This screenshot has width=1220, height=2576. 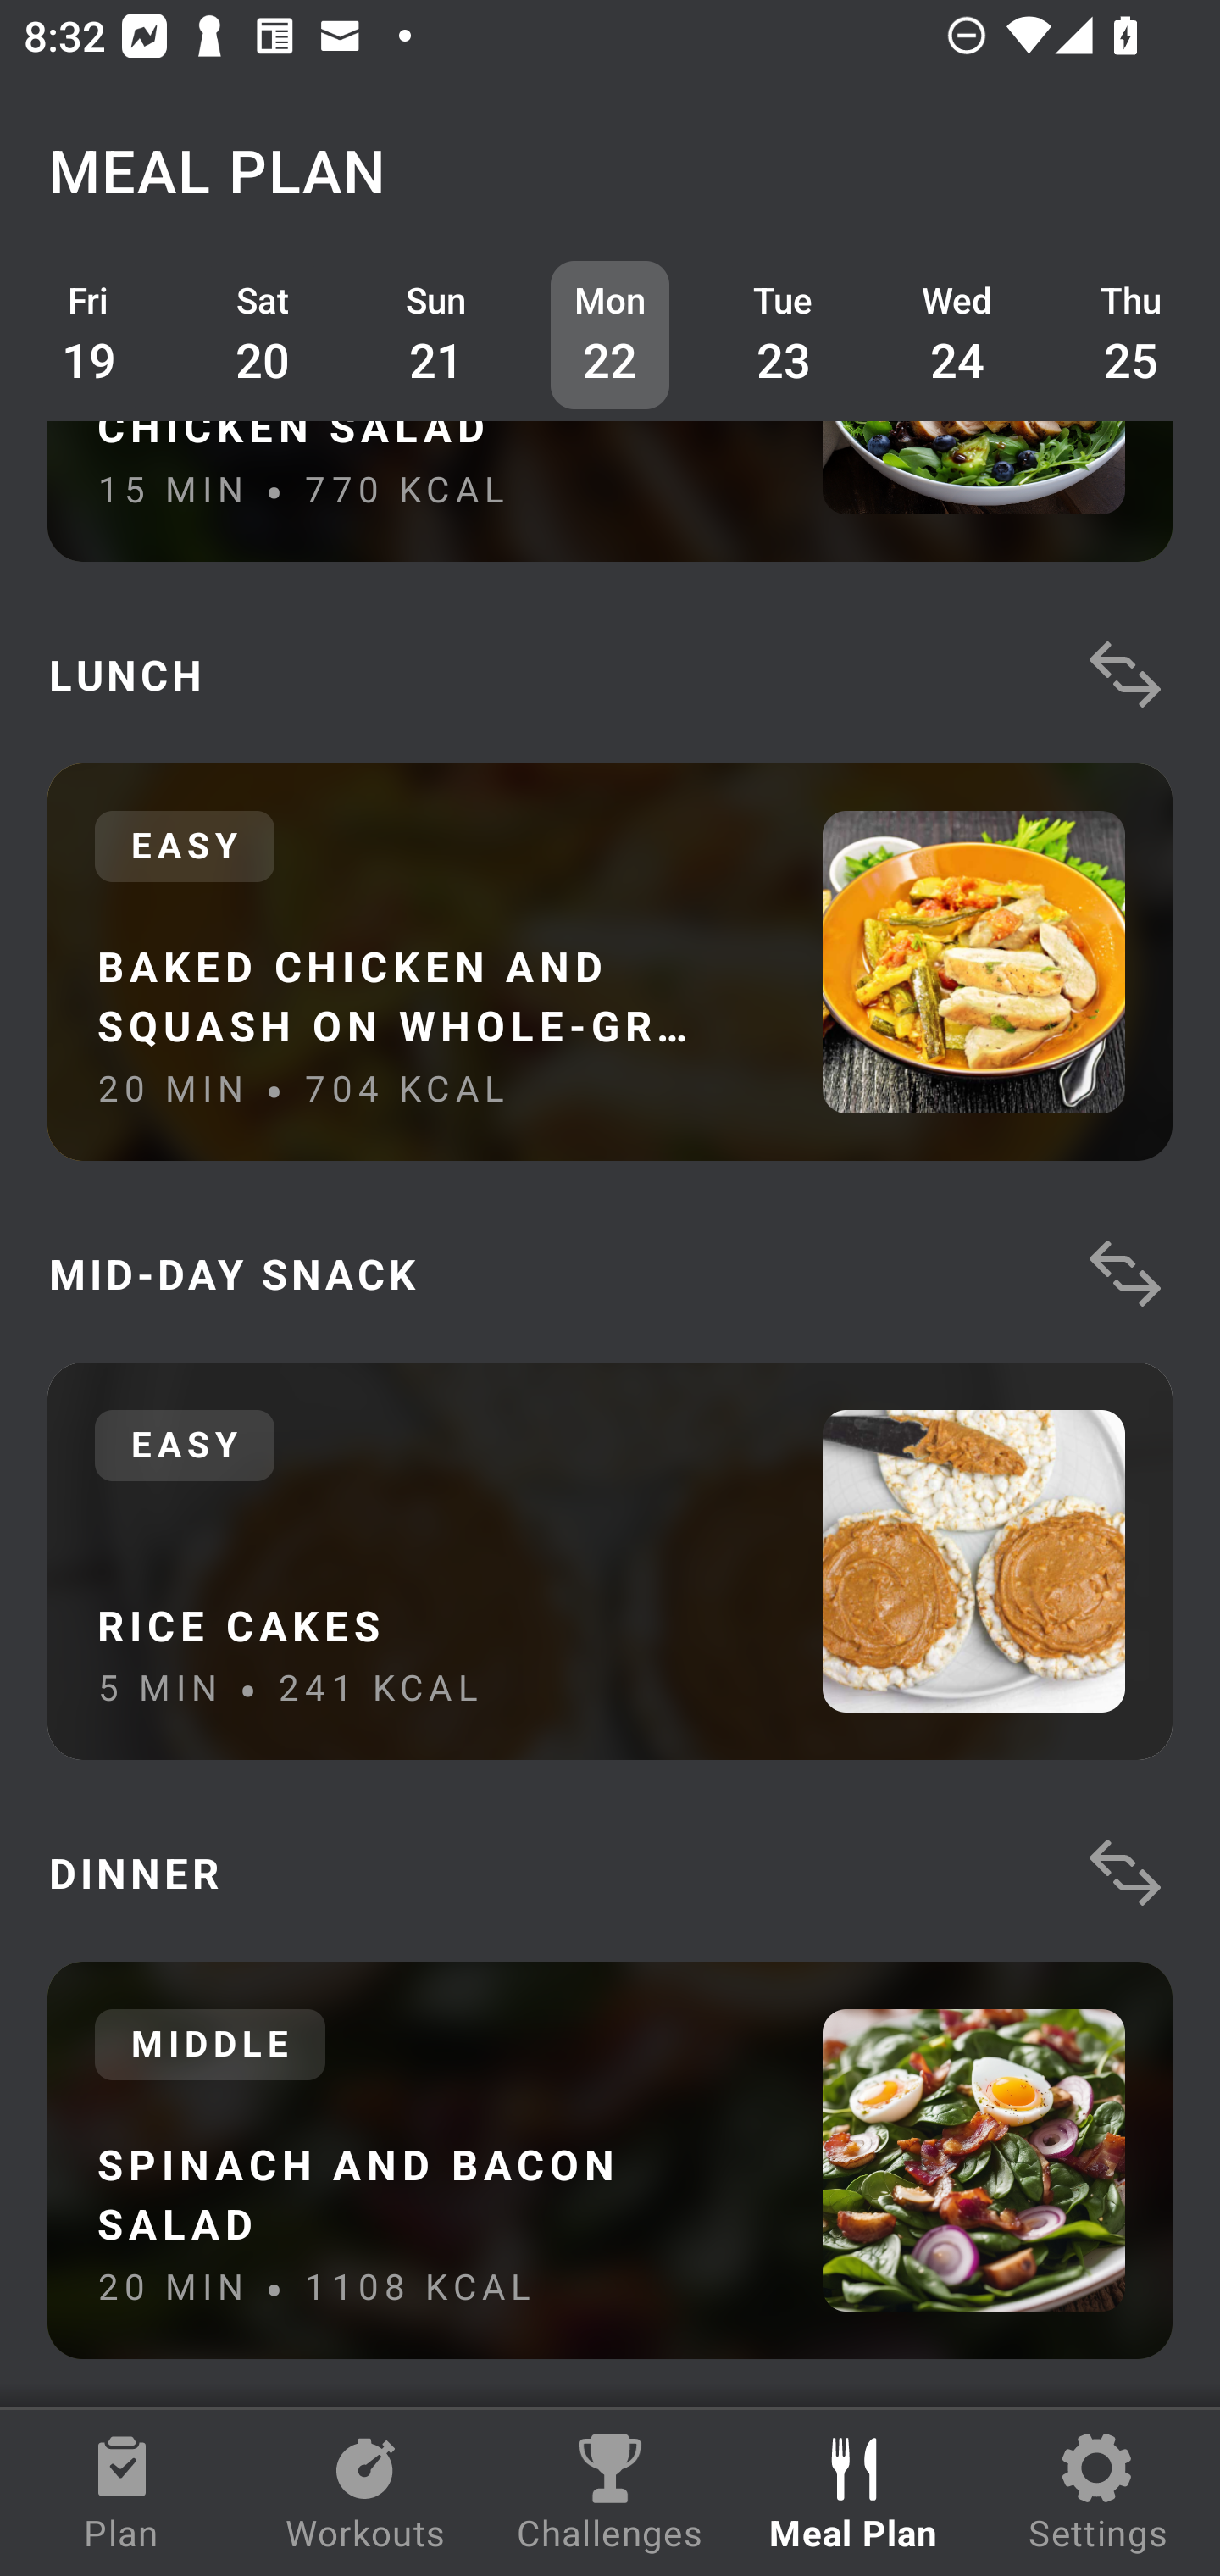 I want to click on Fri 19, so click(x=88, y=335).